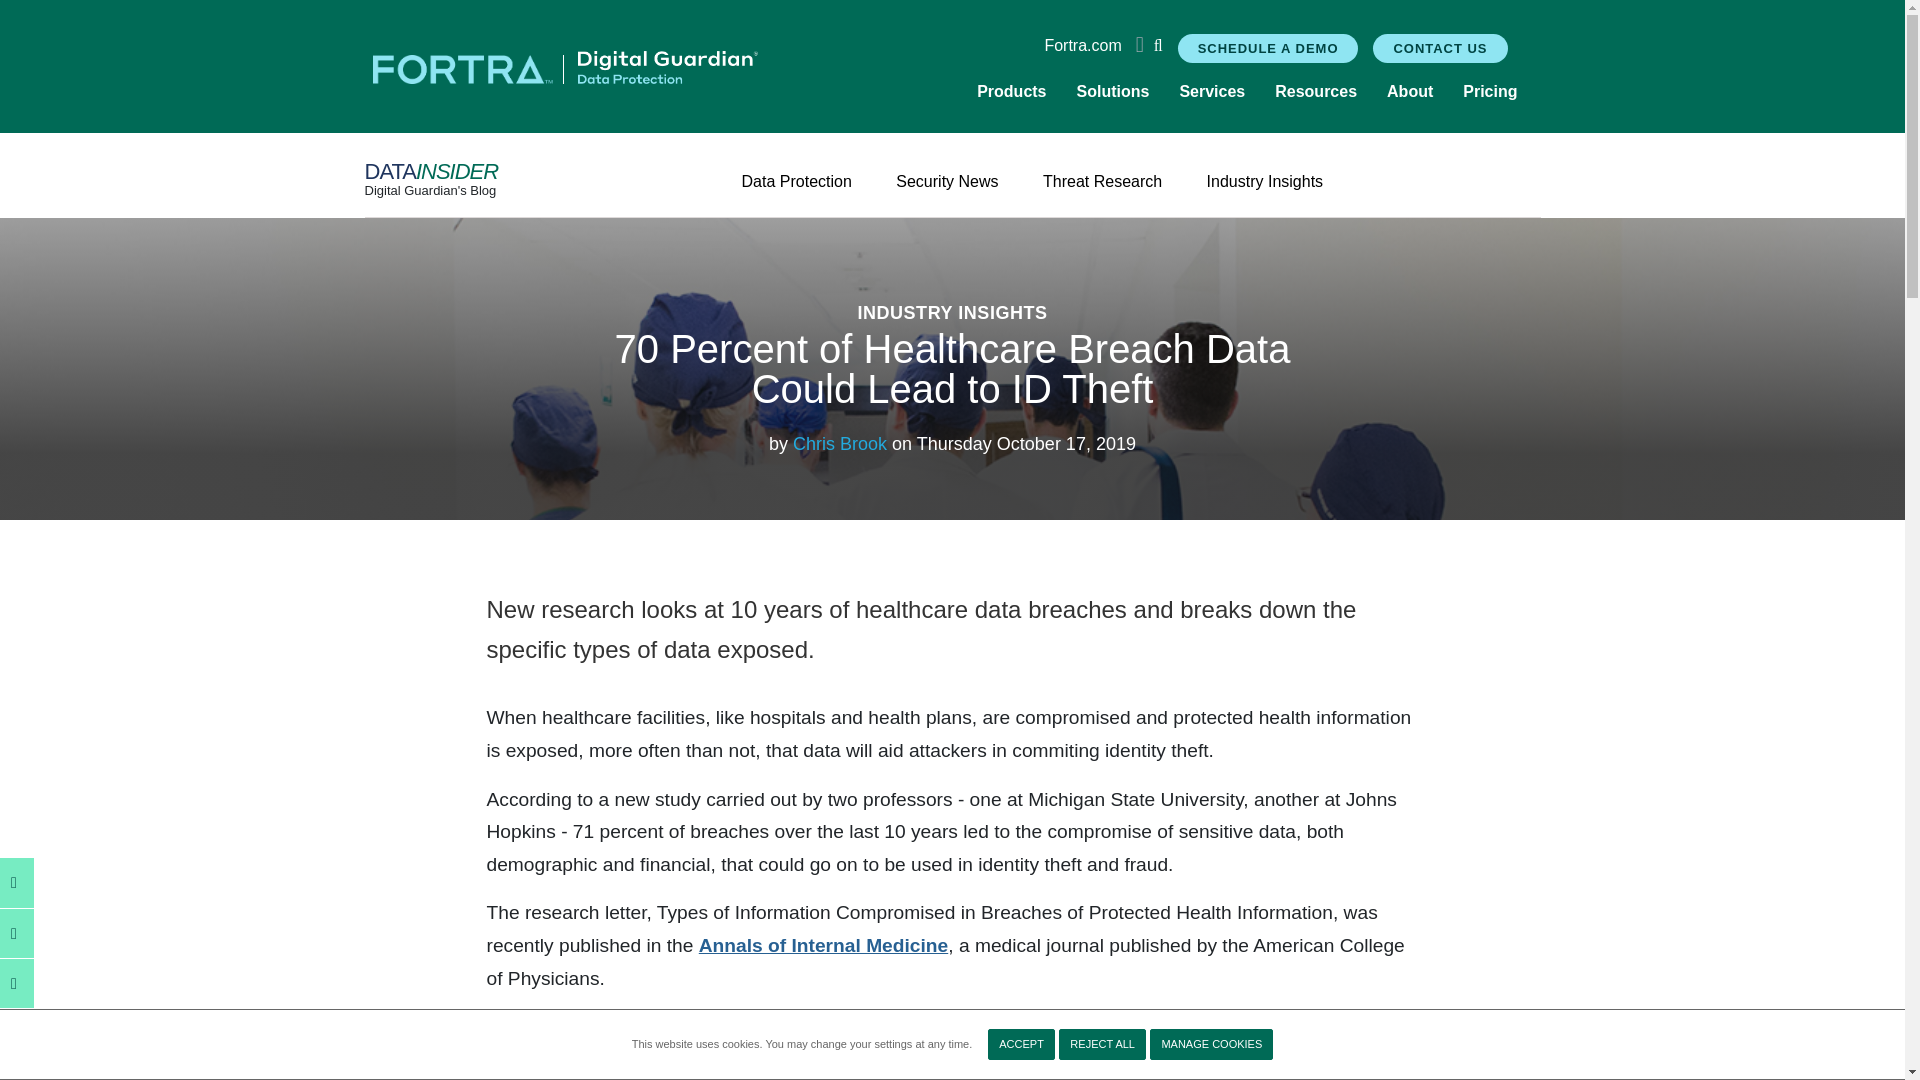 This screenshot has width=1920, height=1080. What do you see at coordinates (1268, 48) in the screenshot?
I see `SCHEDULE A DEMO` at bounding box center [1268, 48].